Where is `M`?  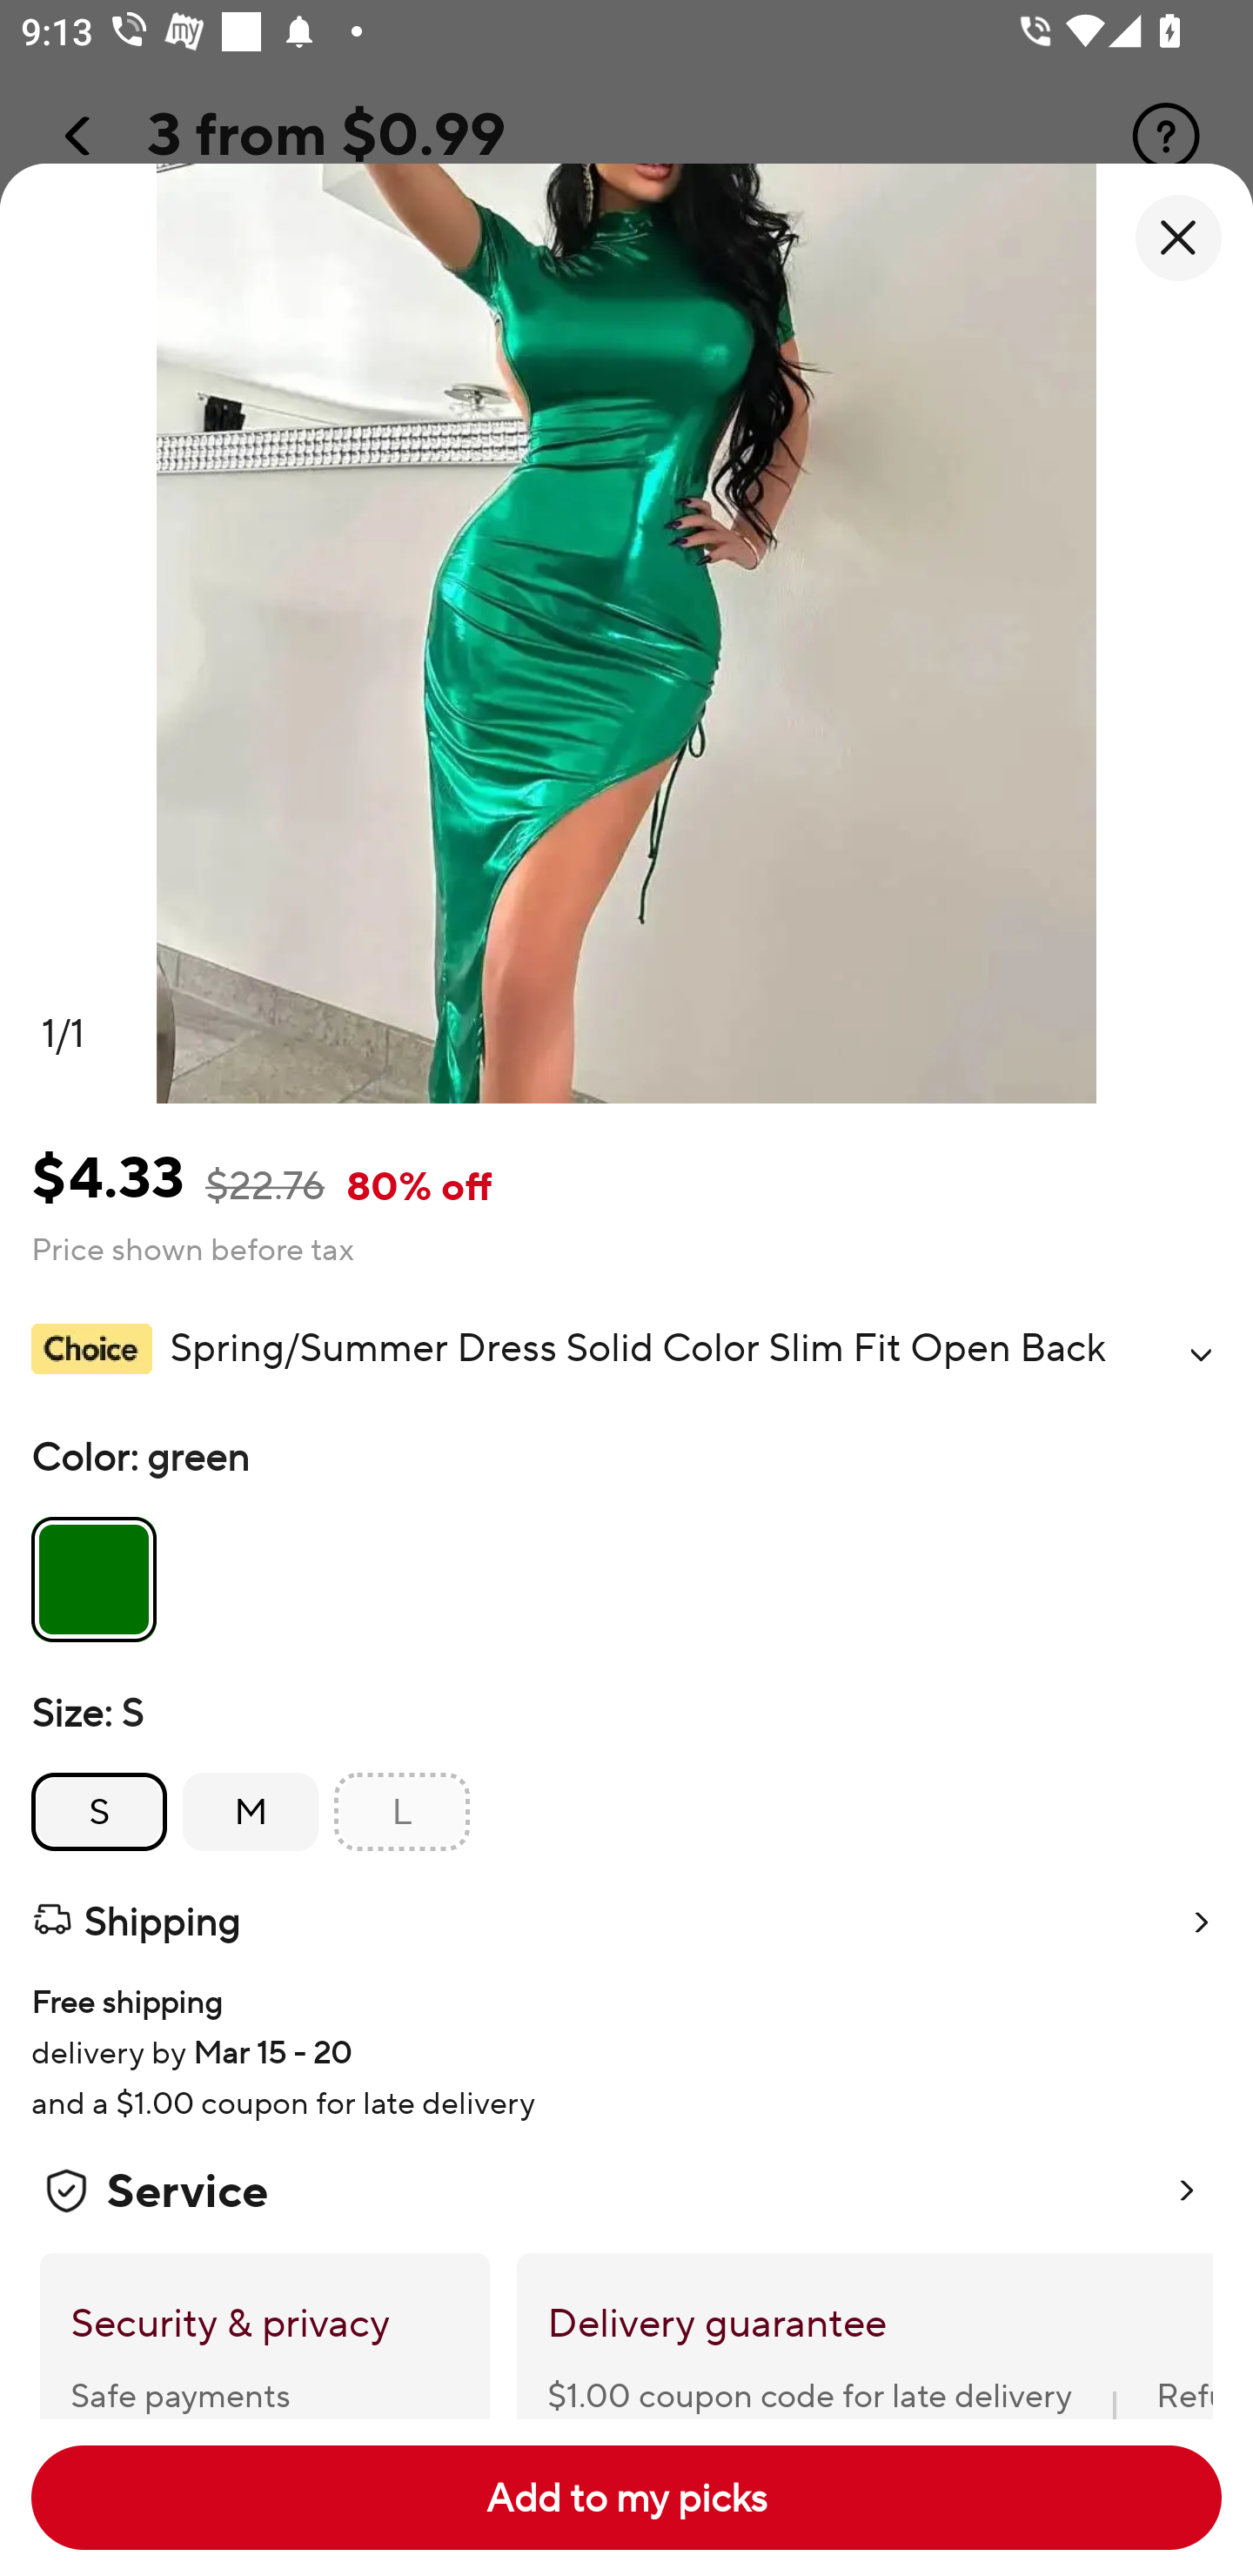
M is located at coordinates (251, 1812).